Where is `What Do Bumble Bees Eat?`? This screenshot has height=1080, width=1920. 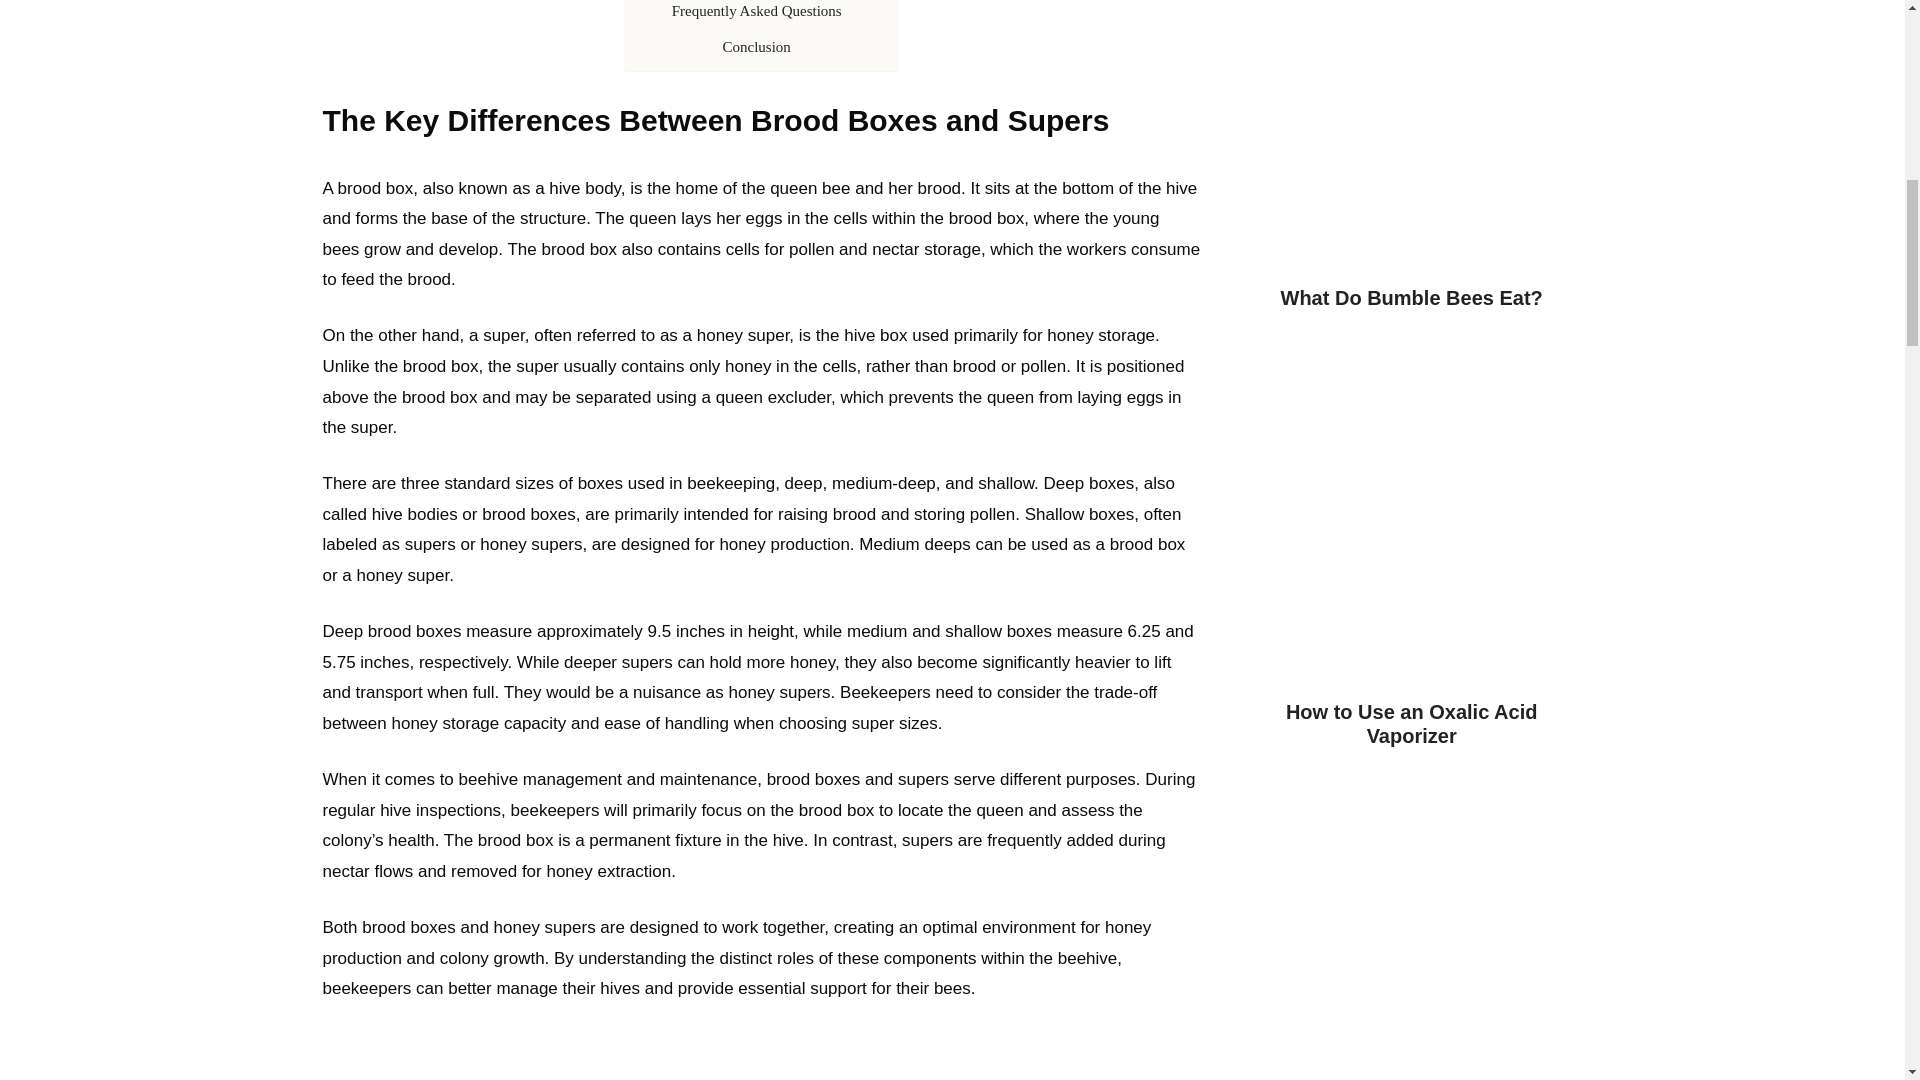 What Do Bumble Bees Eat? is located at coordinates (1412, 298).